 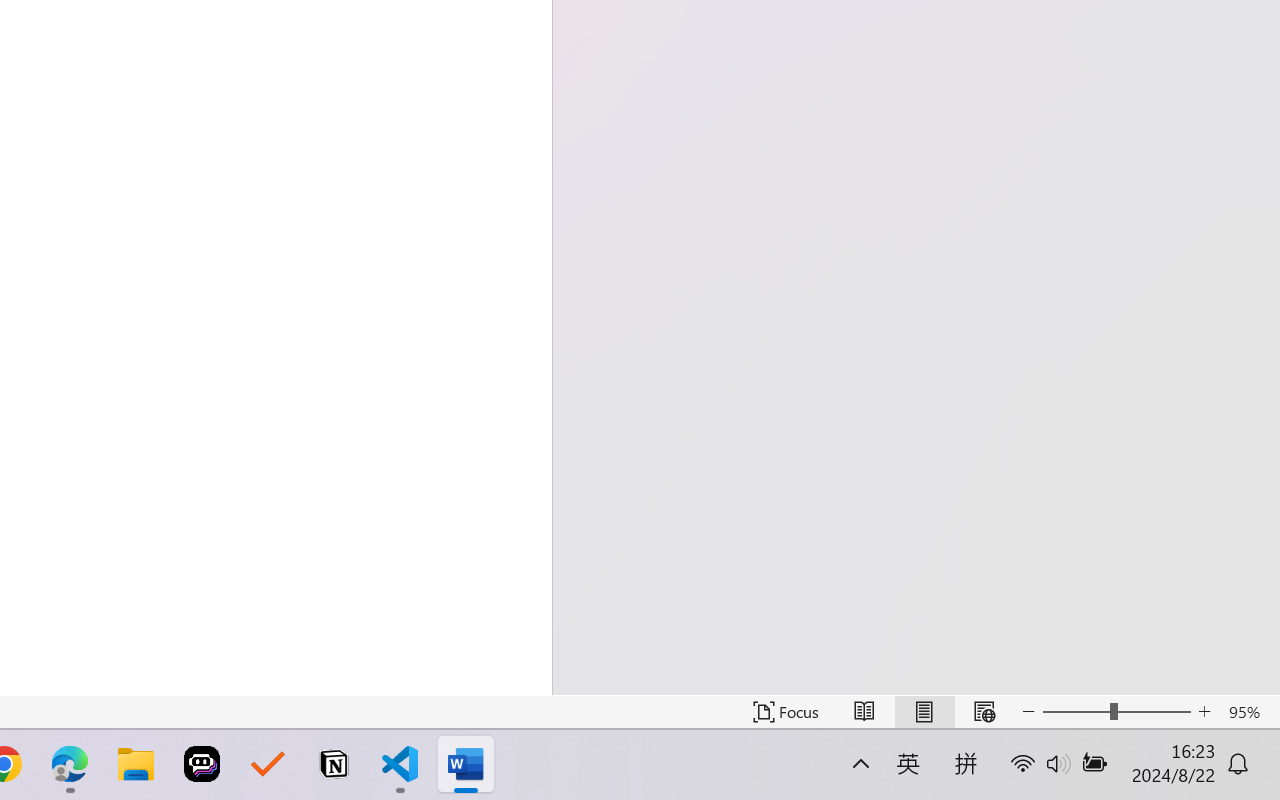 What do you see at coordinates (334, 764) in the screenshot?
I see `Notion` at bounding box center [334, 764].